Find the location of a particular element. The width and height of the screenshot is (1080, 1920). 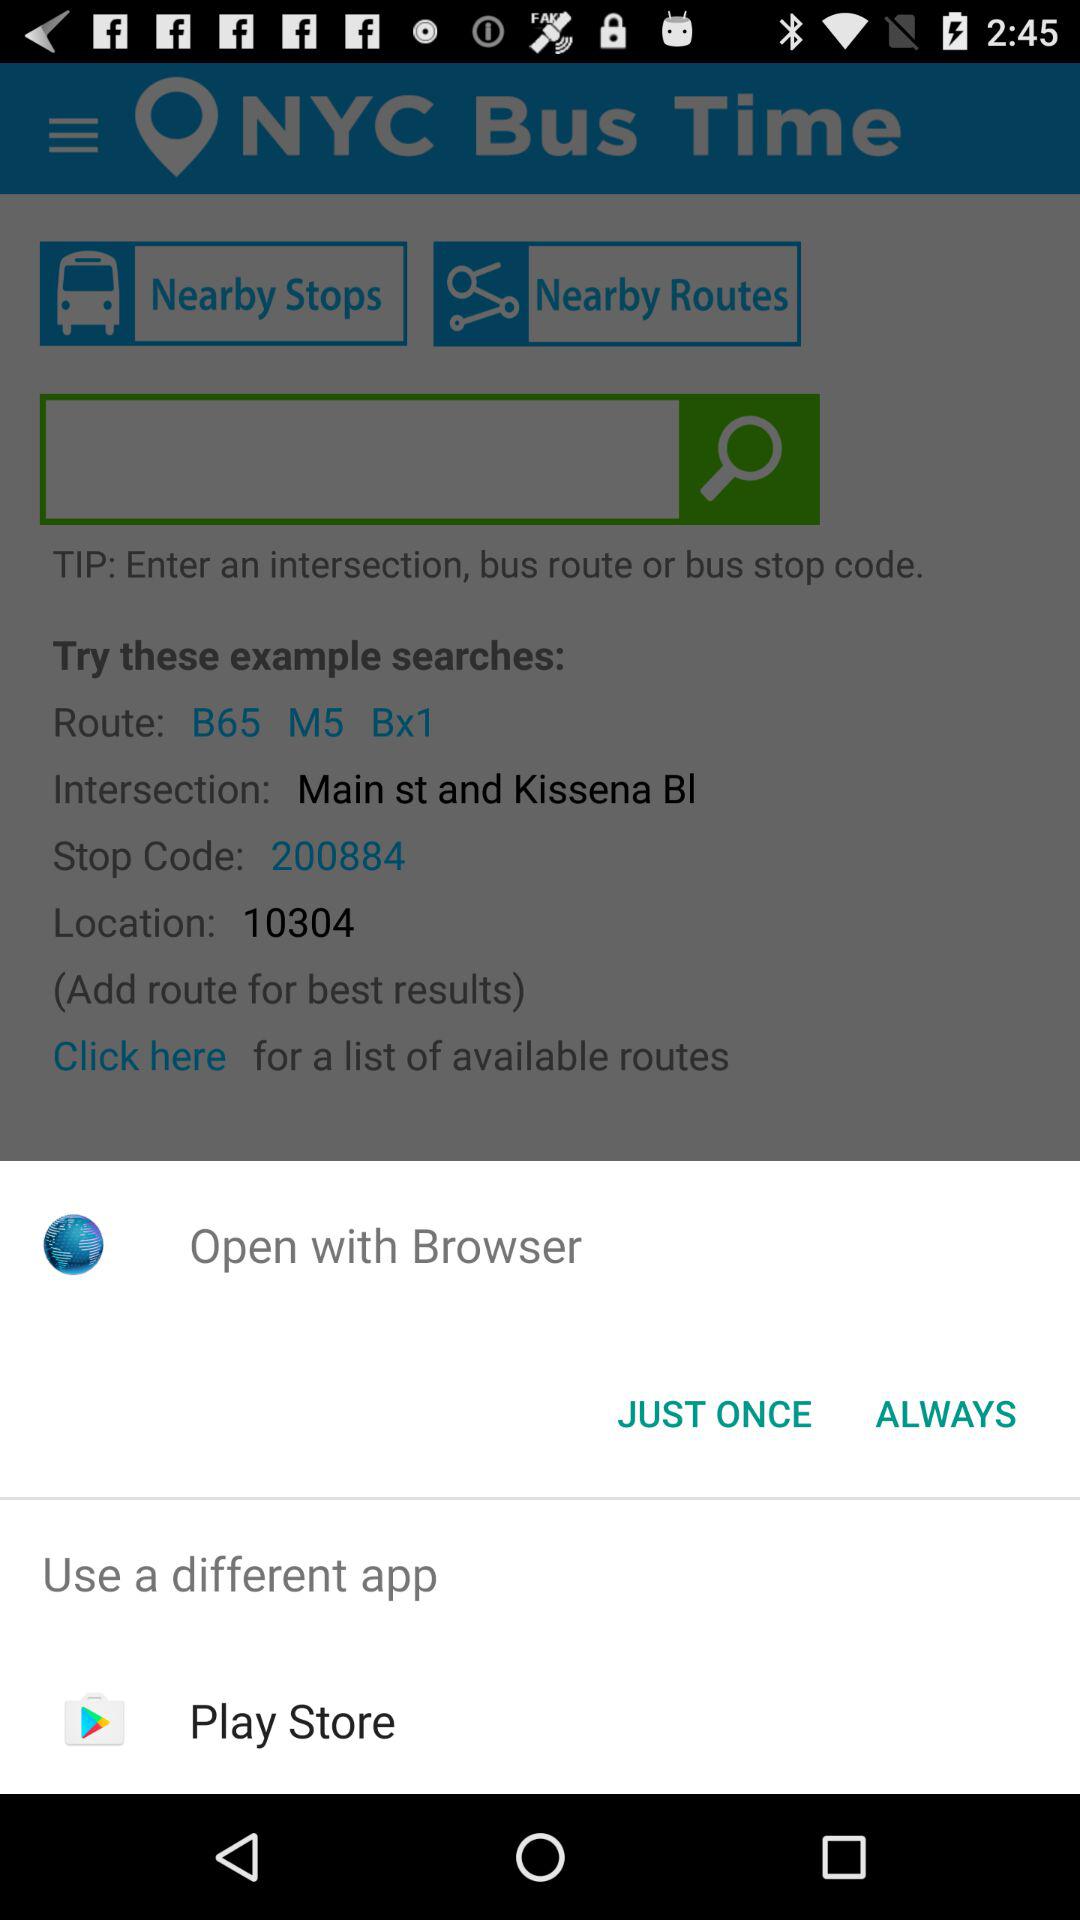

choose always icon is located at coordinates (946, 1413).